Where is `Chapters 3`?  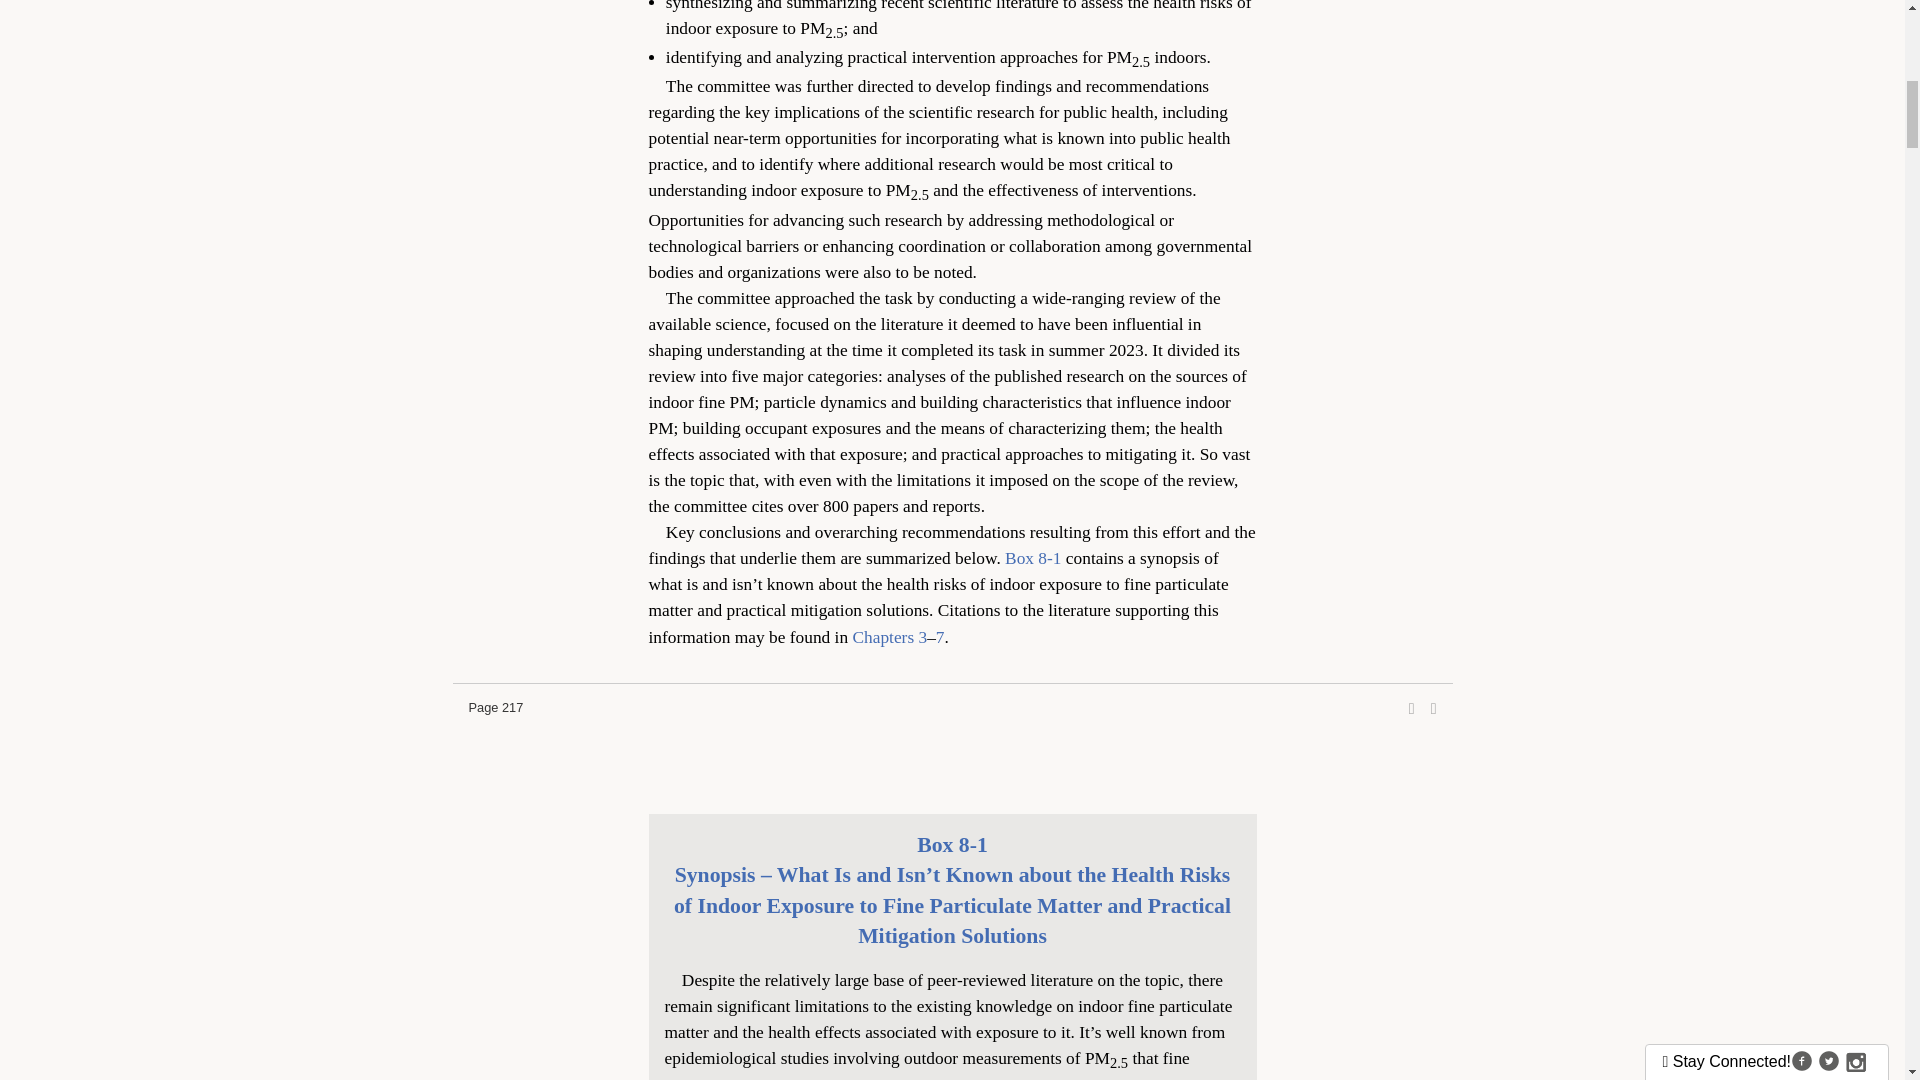
Chapters 3 is located at coordinates (890, 636).